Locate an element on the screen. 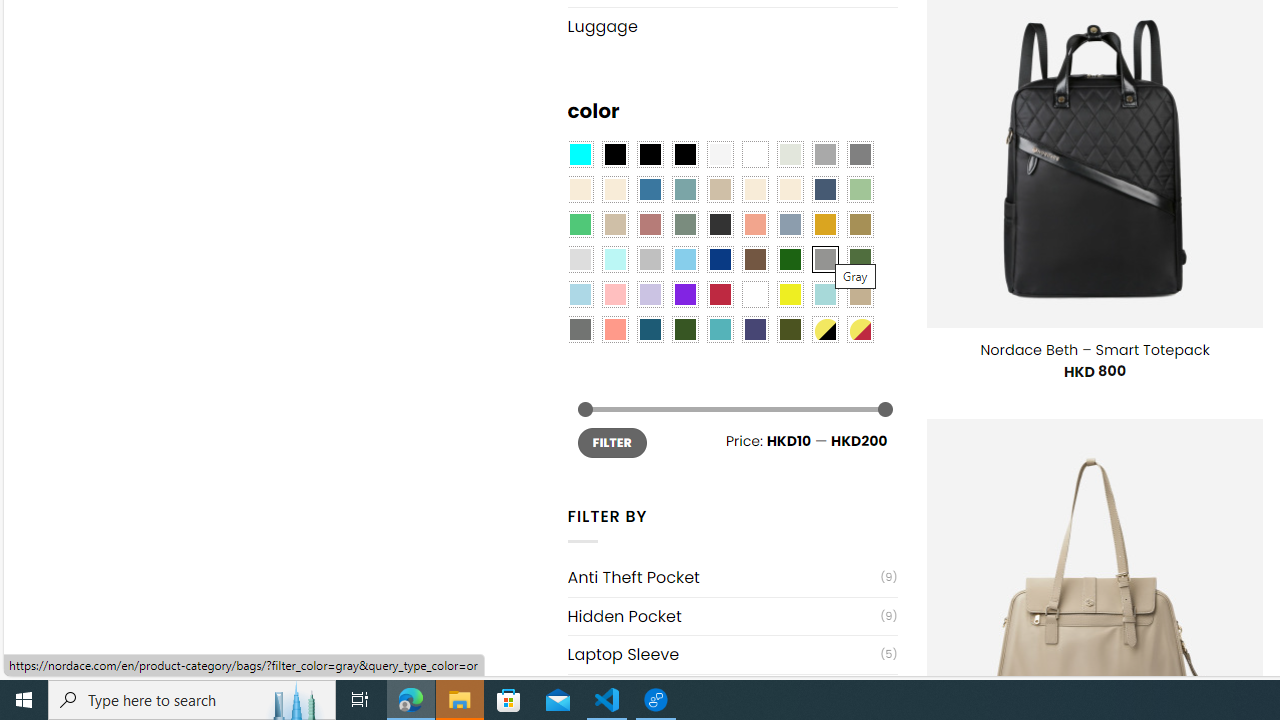 The image size is (1280, 720). Charcoal is located at coordinates (720, 224).